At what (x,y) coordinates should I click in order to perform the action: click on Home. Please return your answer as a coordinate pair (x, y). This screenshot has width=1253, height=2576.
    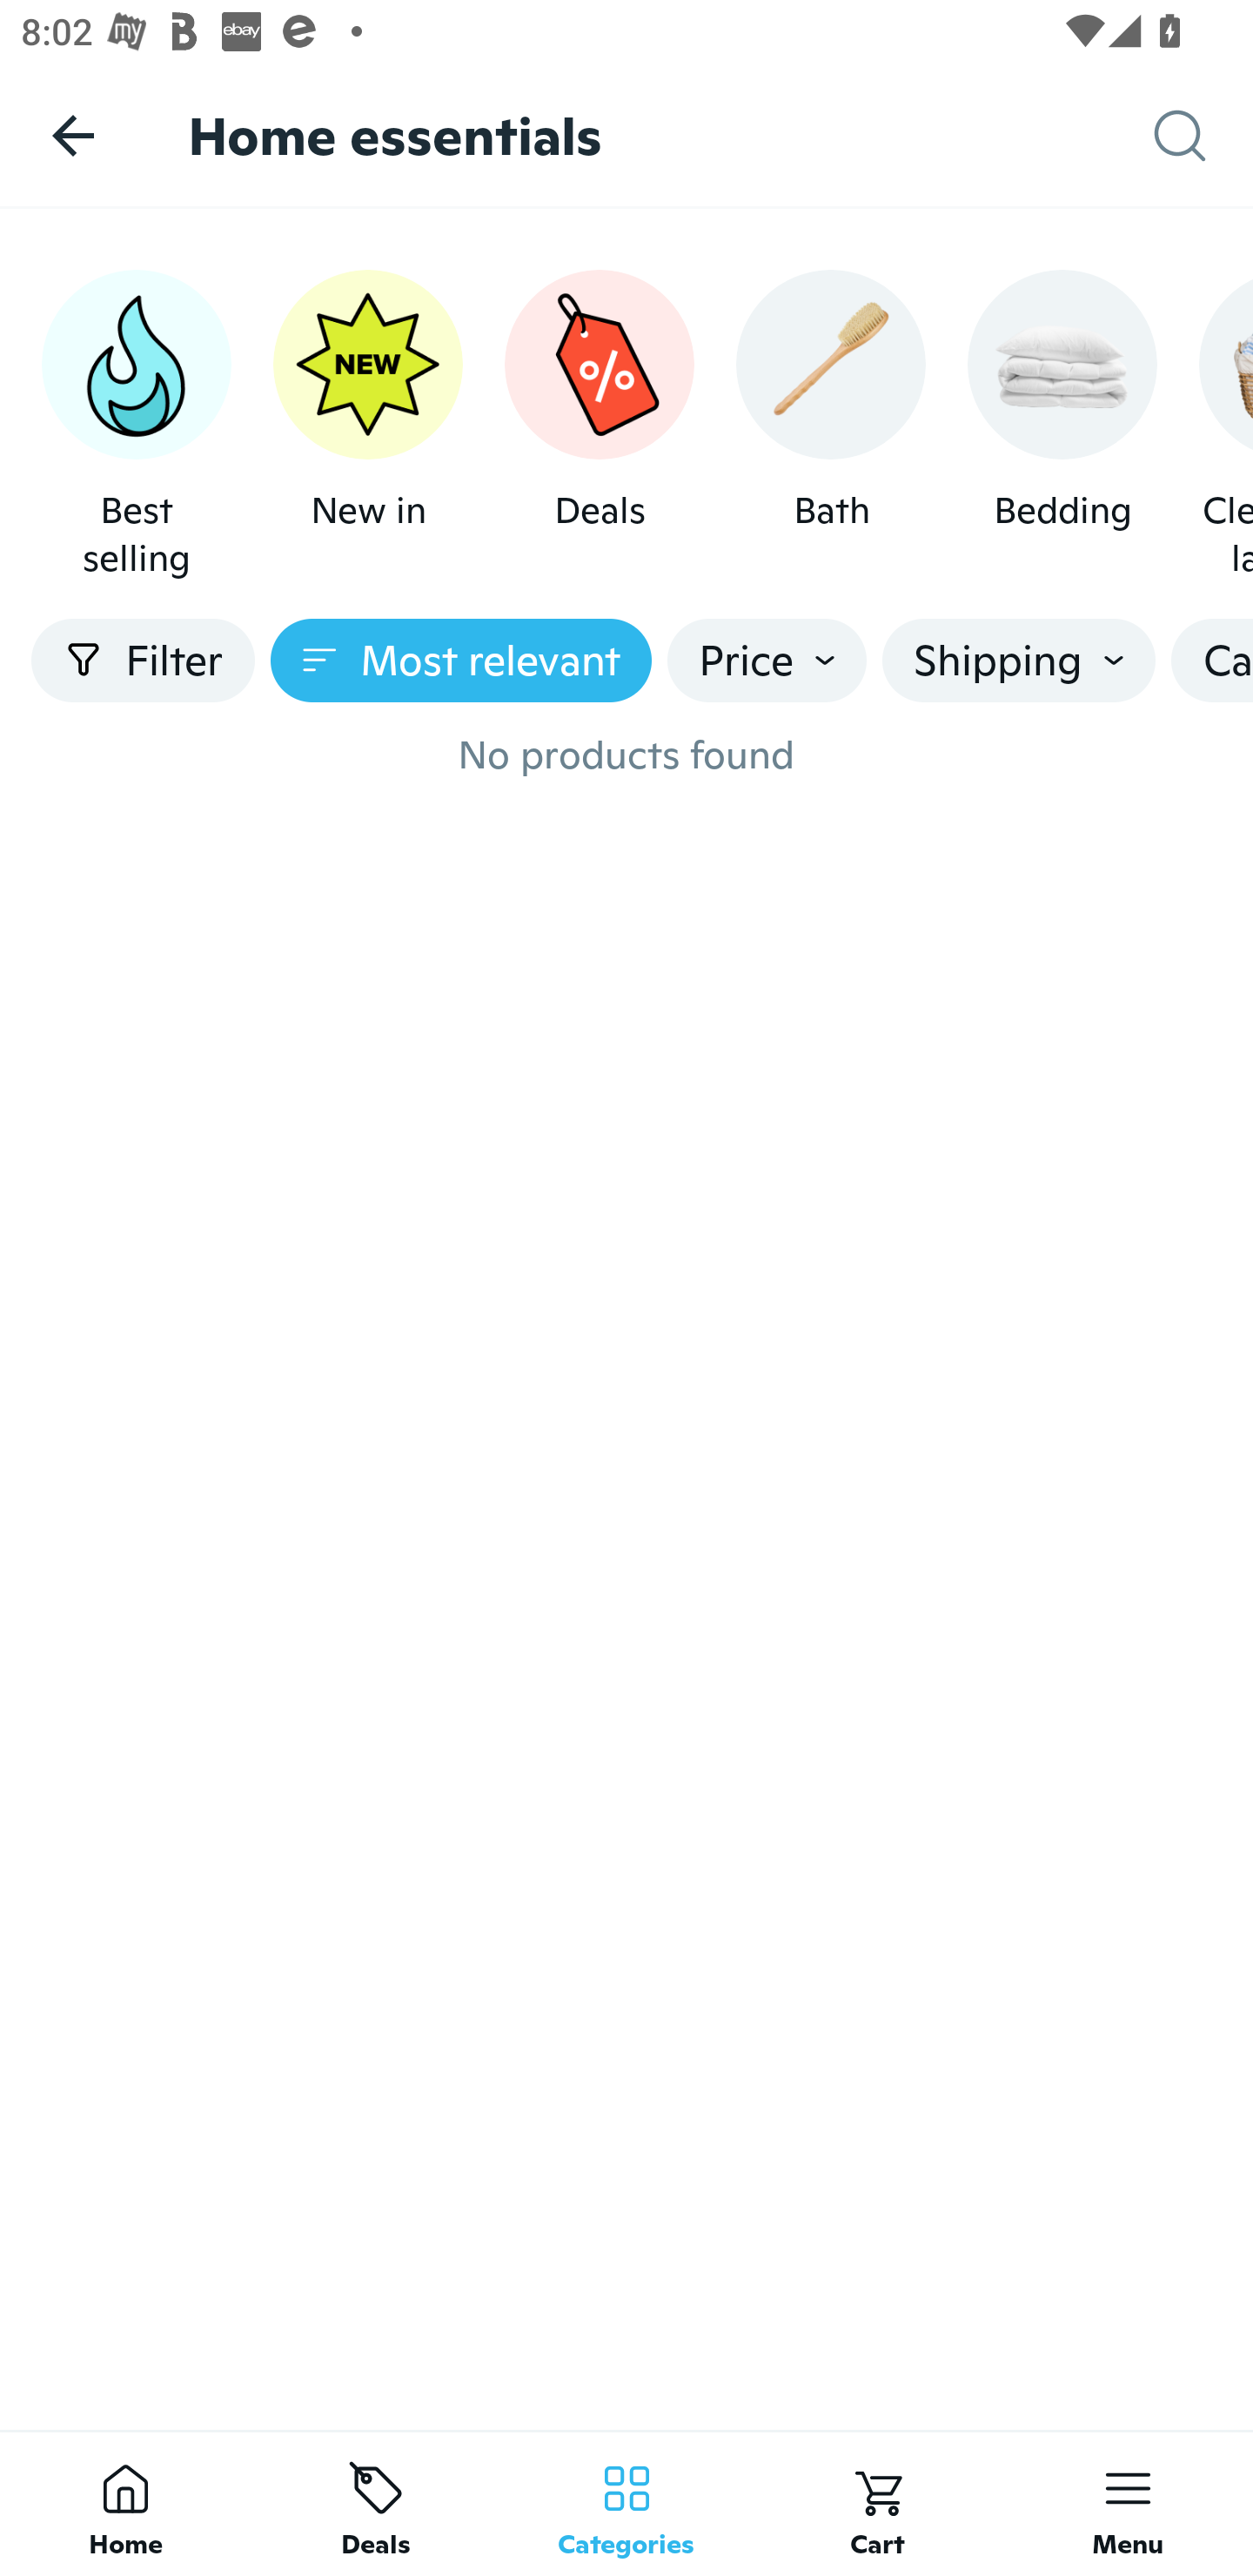
    Looking at the image, I should click on (125, 2503).